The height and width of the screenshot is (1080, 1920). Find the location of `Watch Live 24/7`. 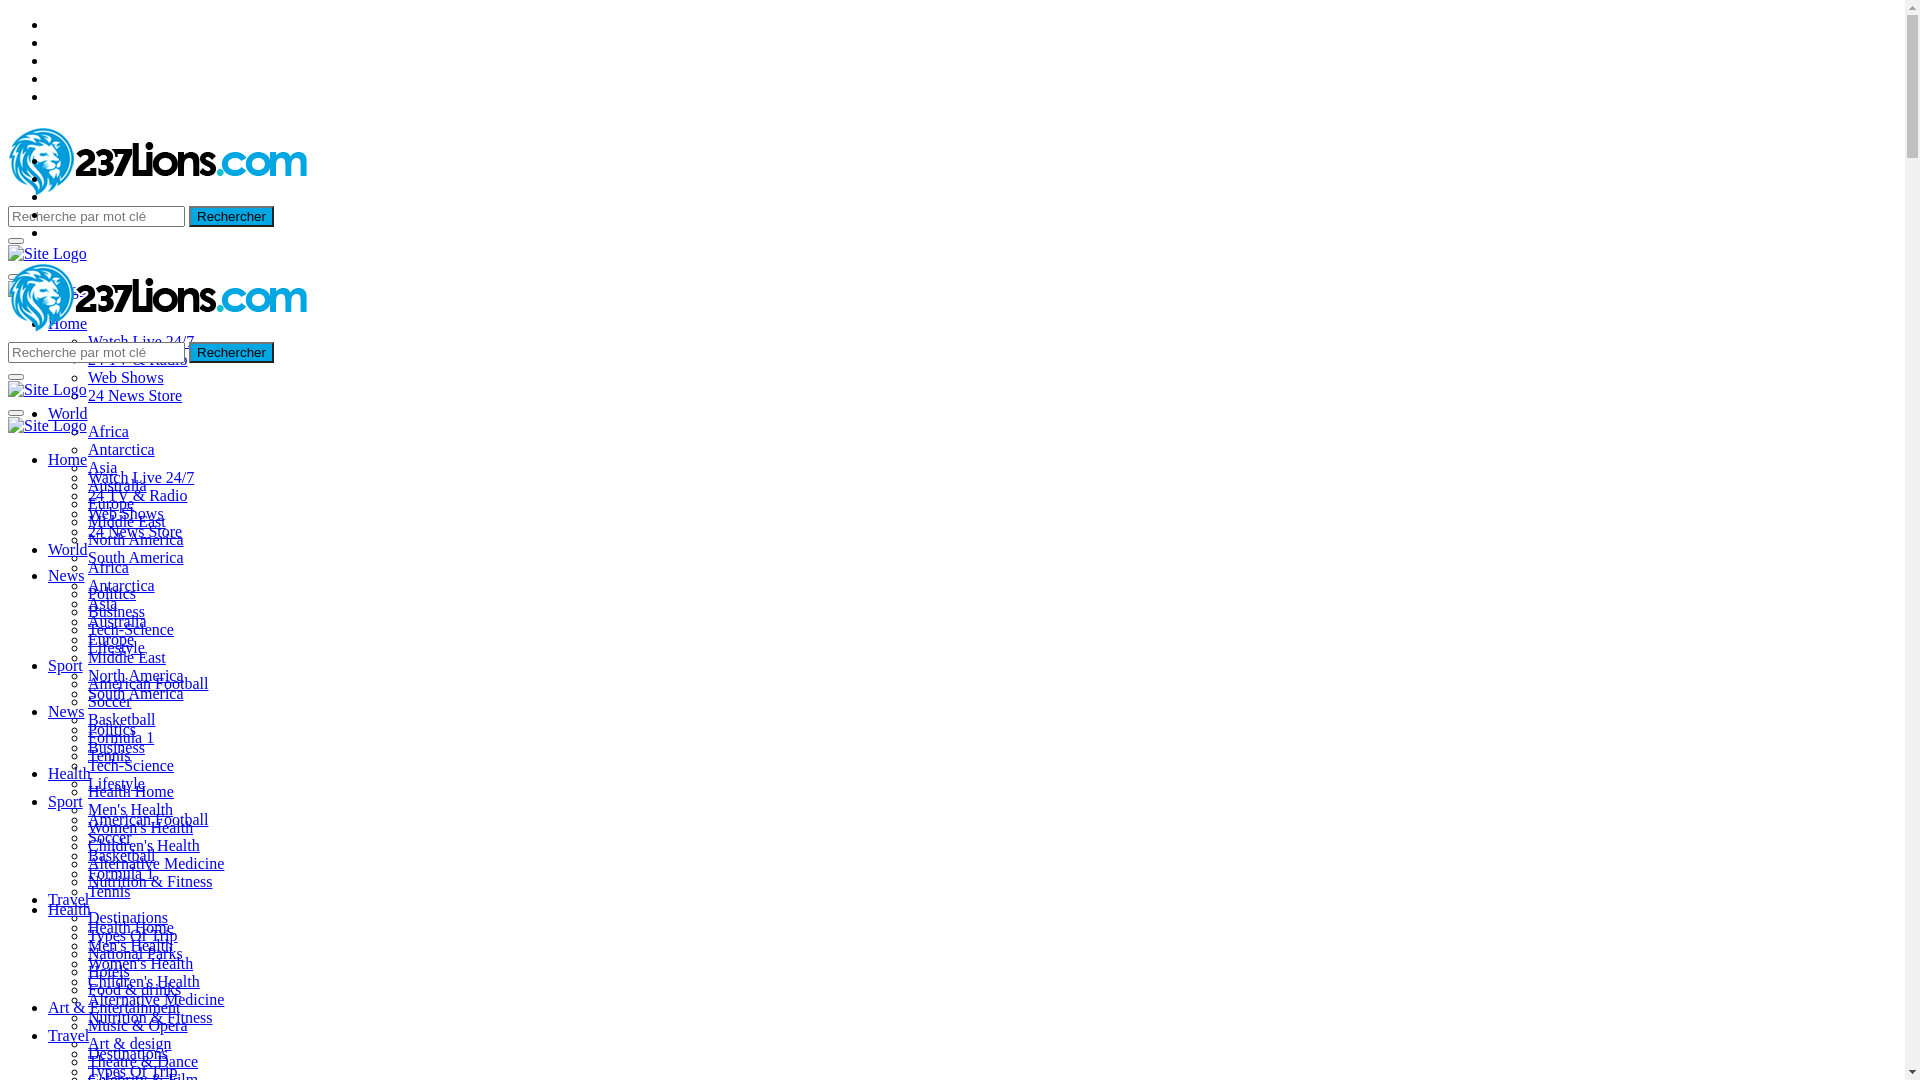

Watch Live 24/7 is located at coordinates (141, 478).